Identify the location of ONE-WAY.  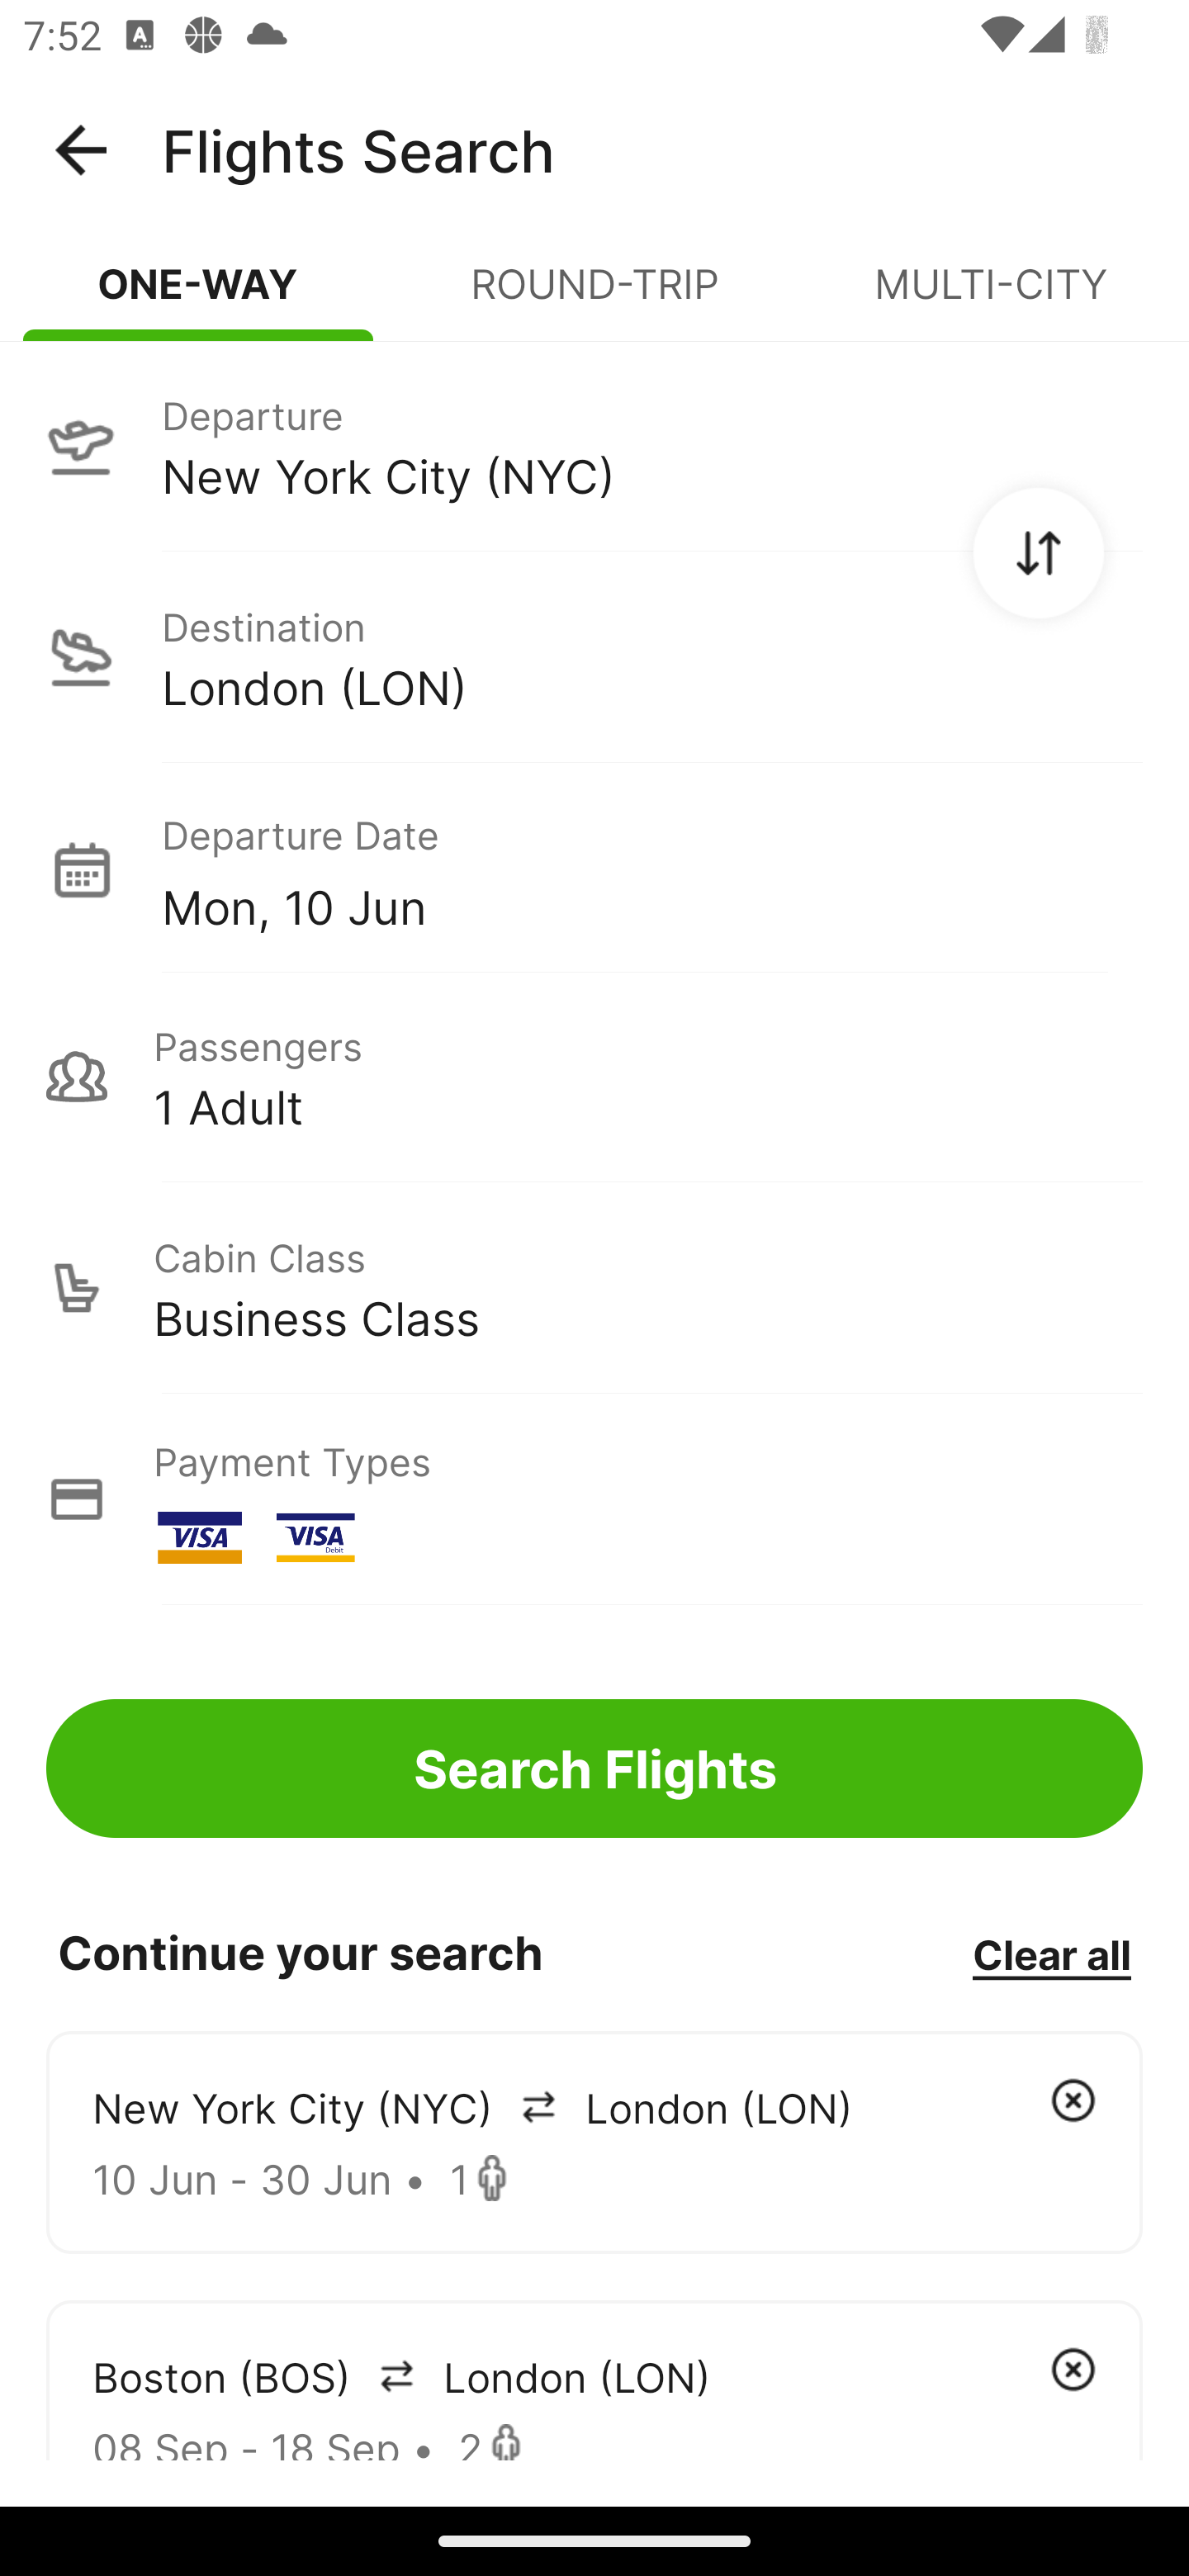
(198, 297).